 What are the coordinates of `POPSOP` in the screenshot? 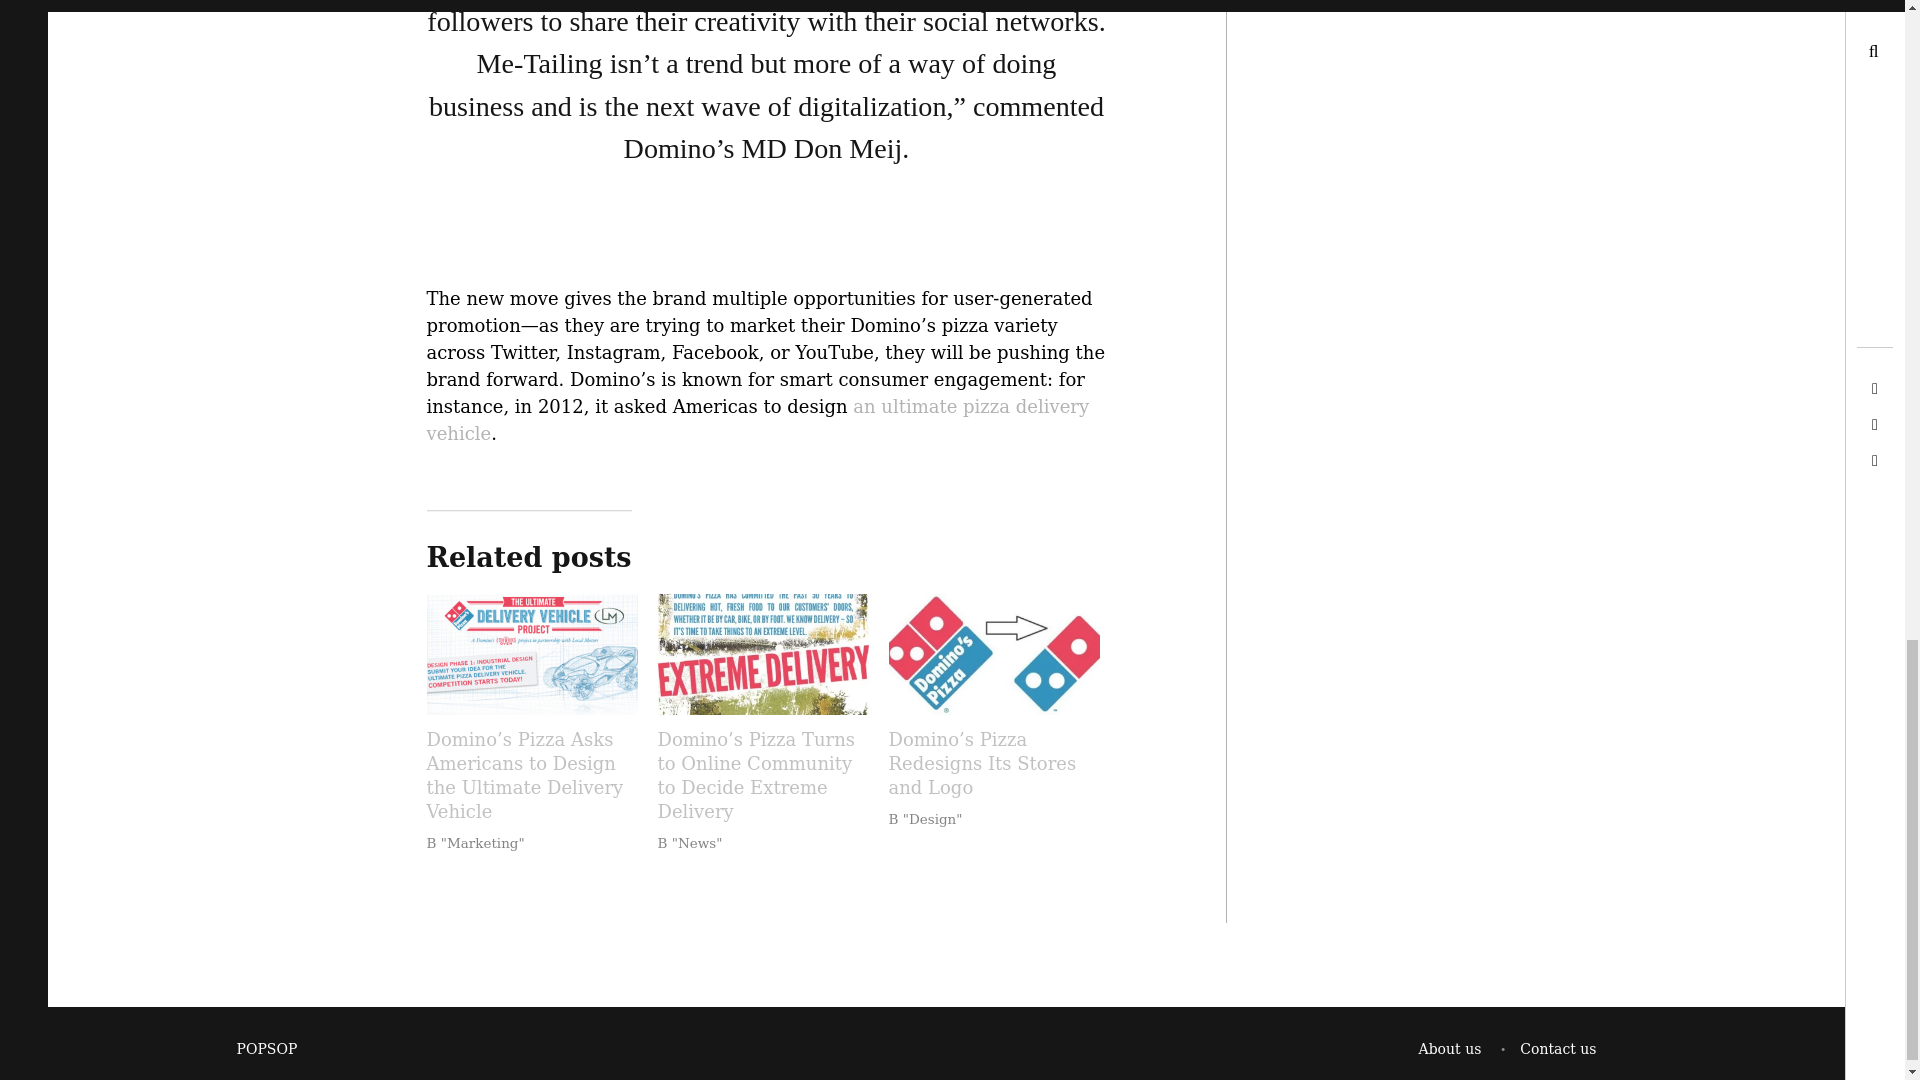 It's located at (266, 1049).